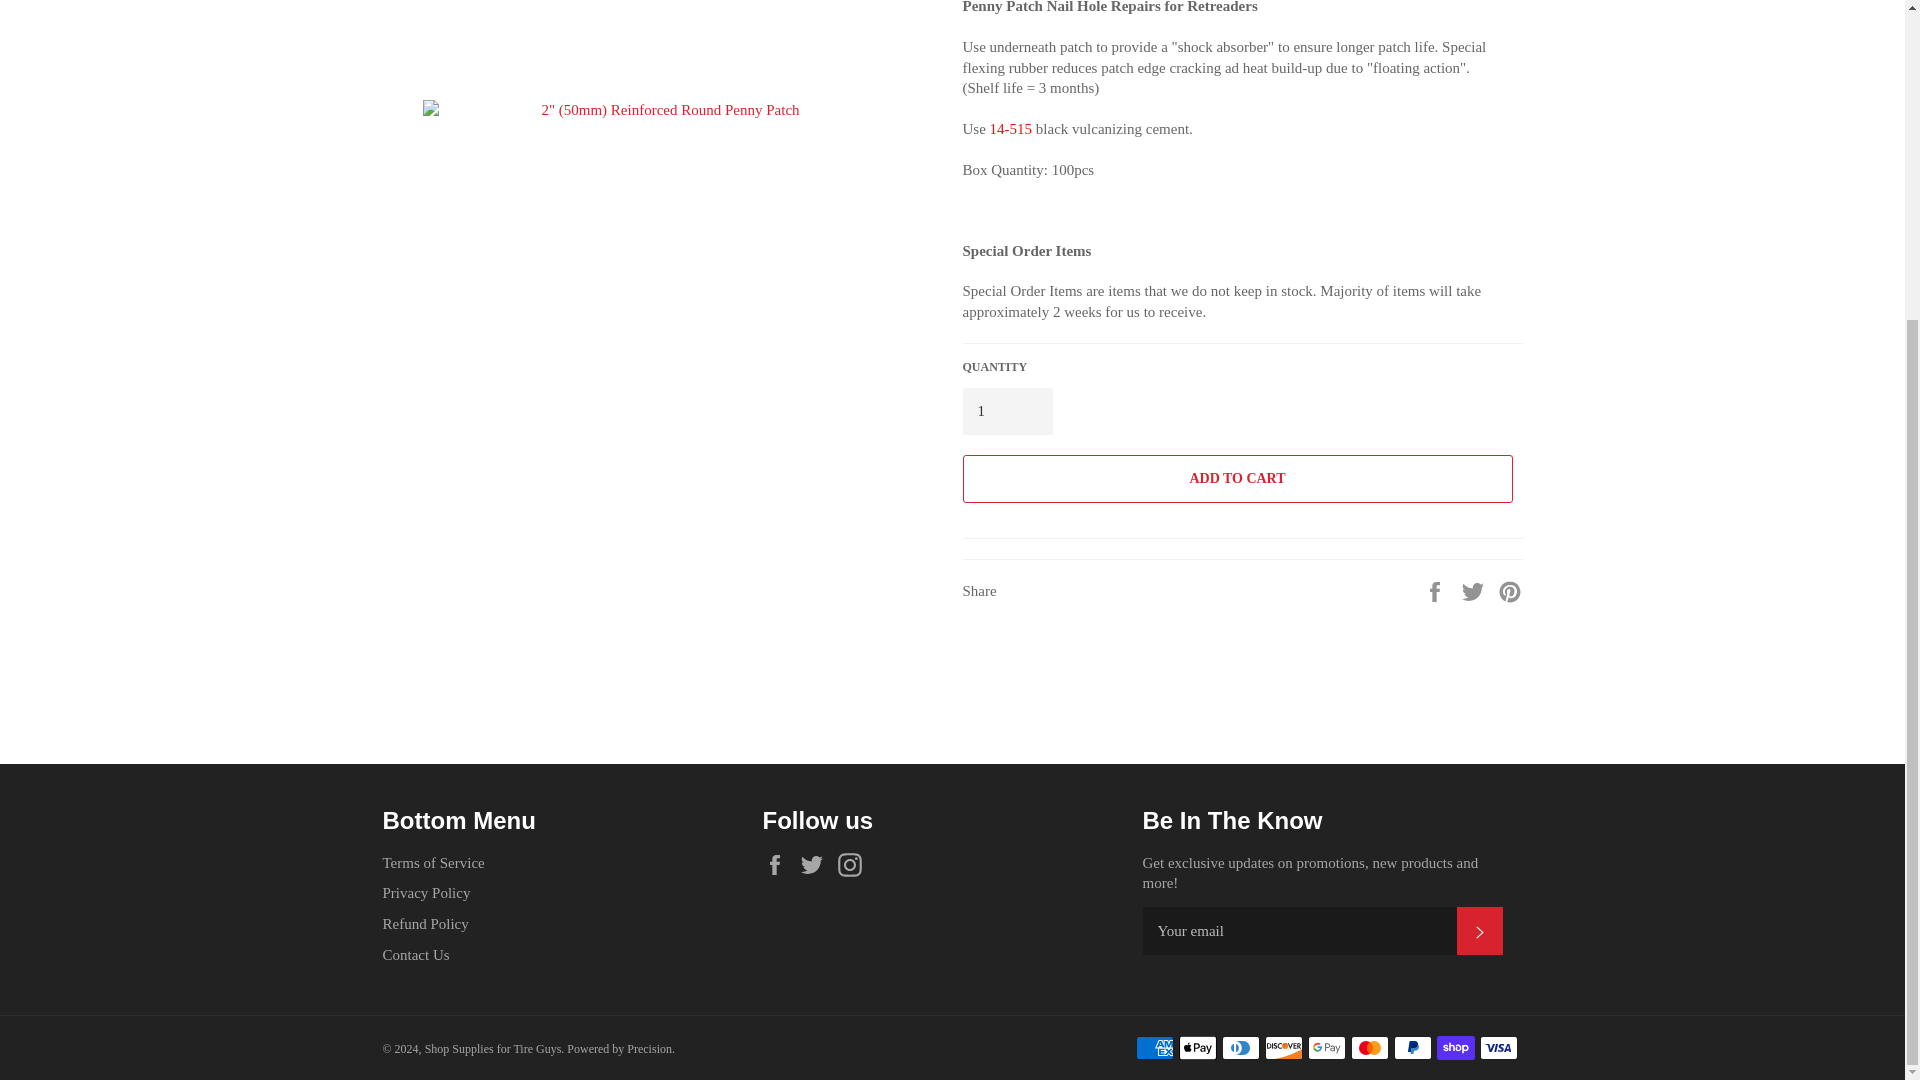  Describe the element at coordinates (620, 1049) in the screenshot. I see `Powered by Precision.` at that location.